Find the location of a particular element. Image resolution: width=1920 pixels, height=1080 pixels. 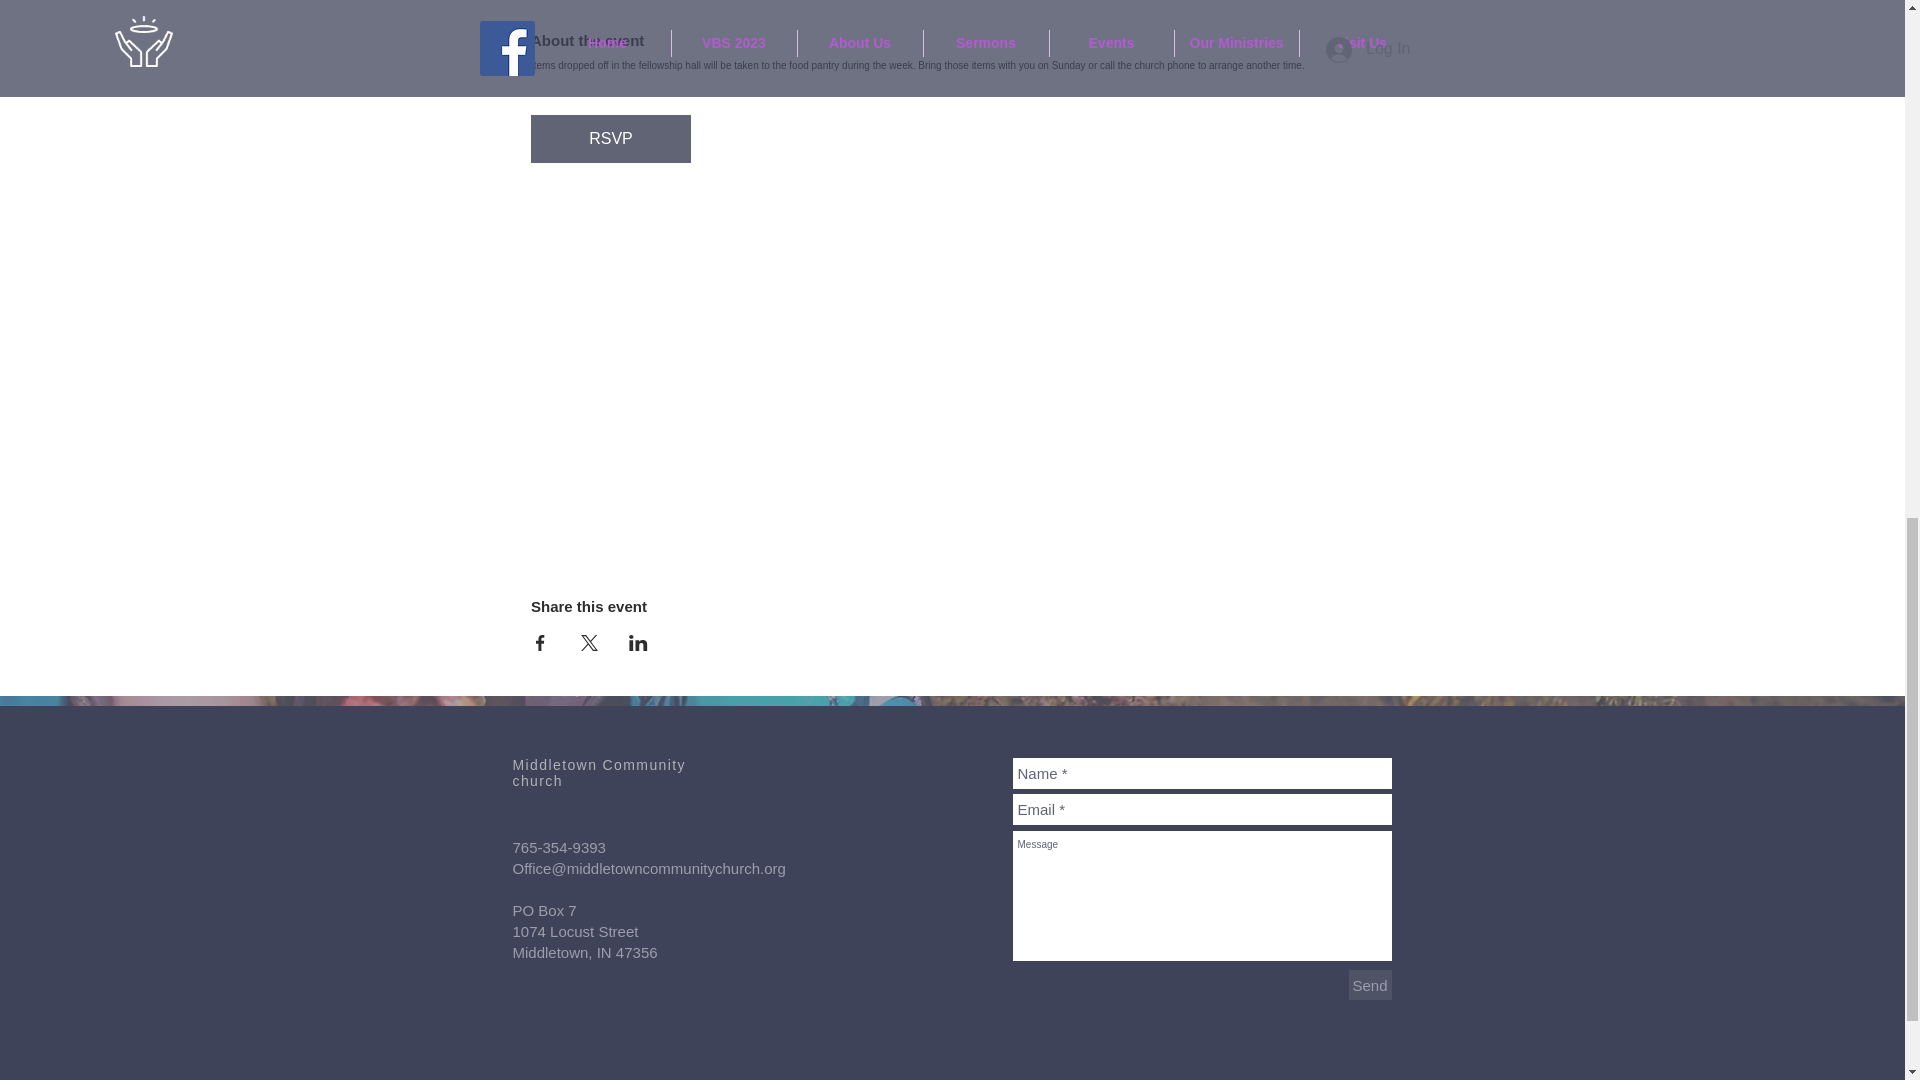

RSVP is located at coordinates (611, 138).